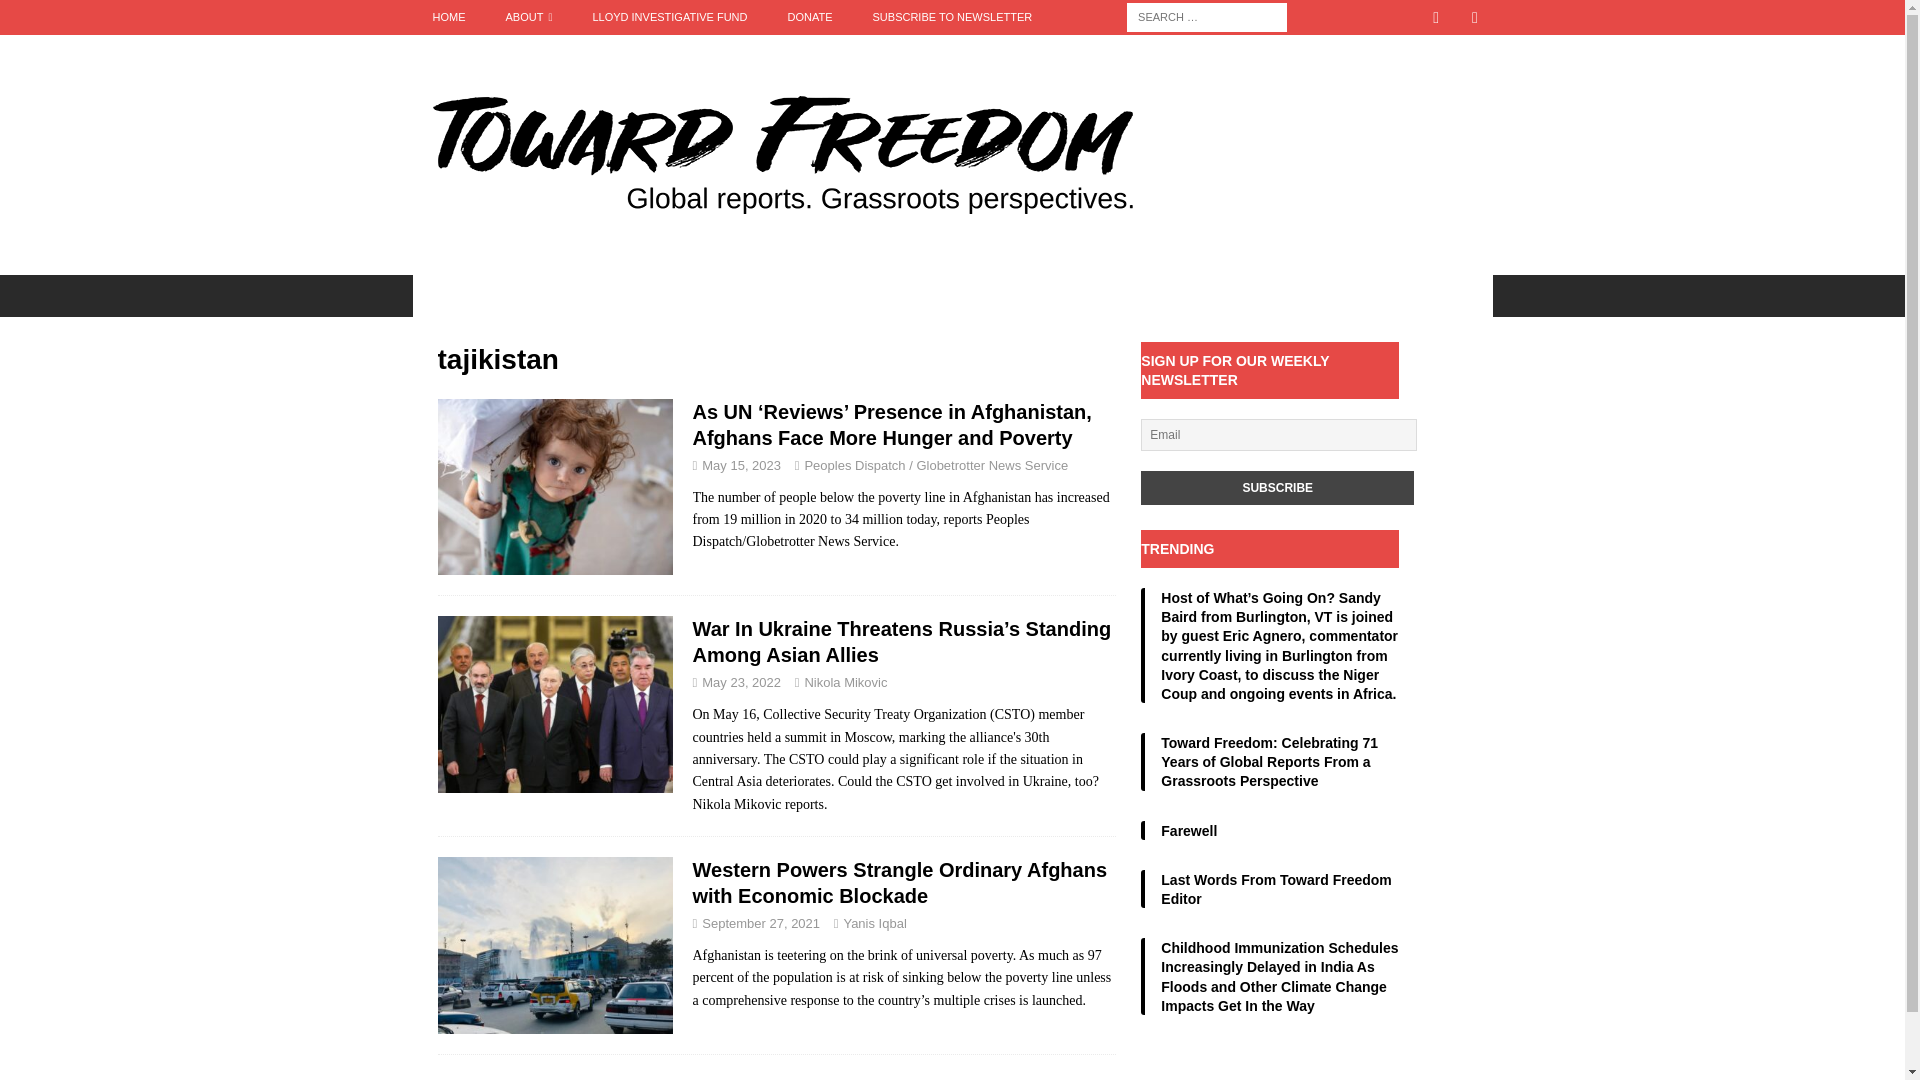 The width and height of the screenshot is (1920, 1080). What do you see at coordinates (1160, 296) in the screenshot?
I see `REVIEWS` at bounding box center [1160, 296].